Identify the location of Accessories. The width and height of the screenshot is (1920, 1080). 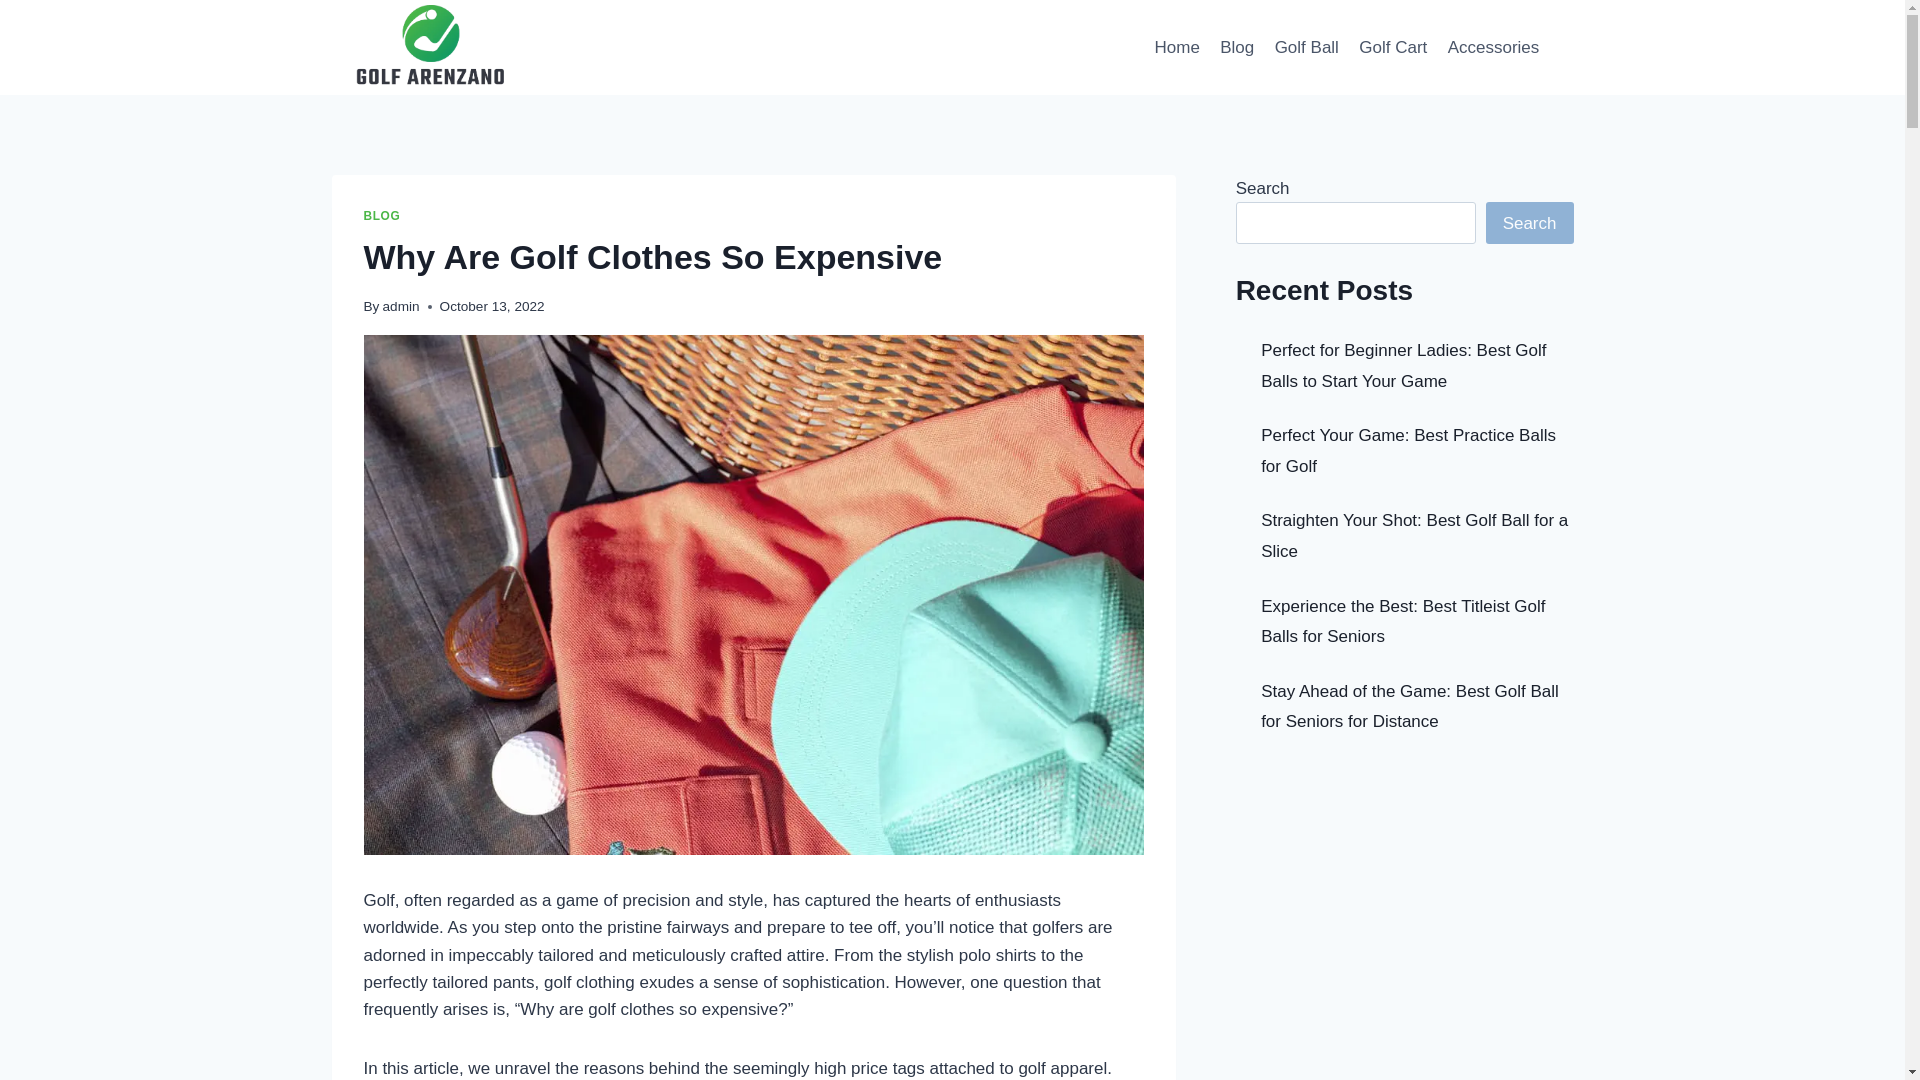
(1492, 46).